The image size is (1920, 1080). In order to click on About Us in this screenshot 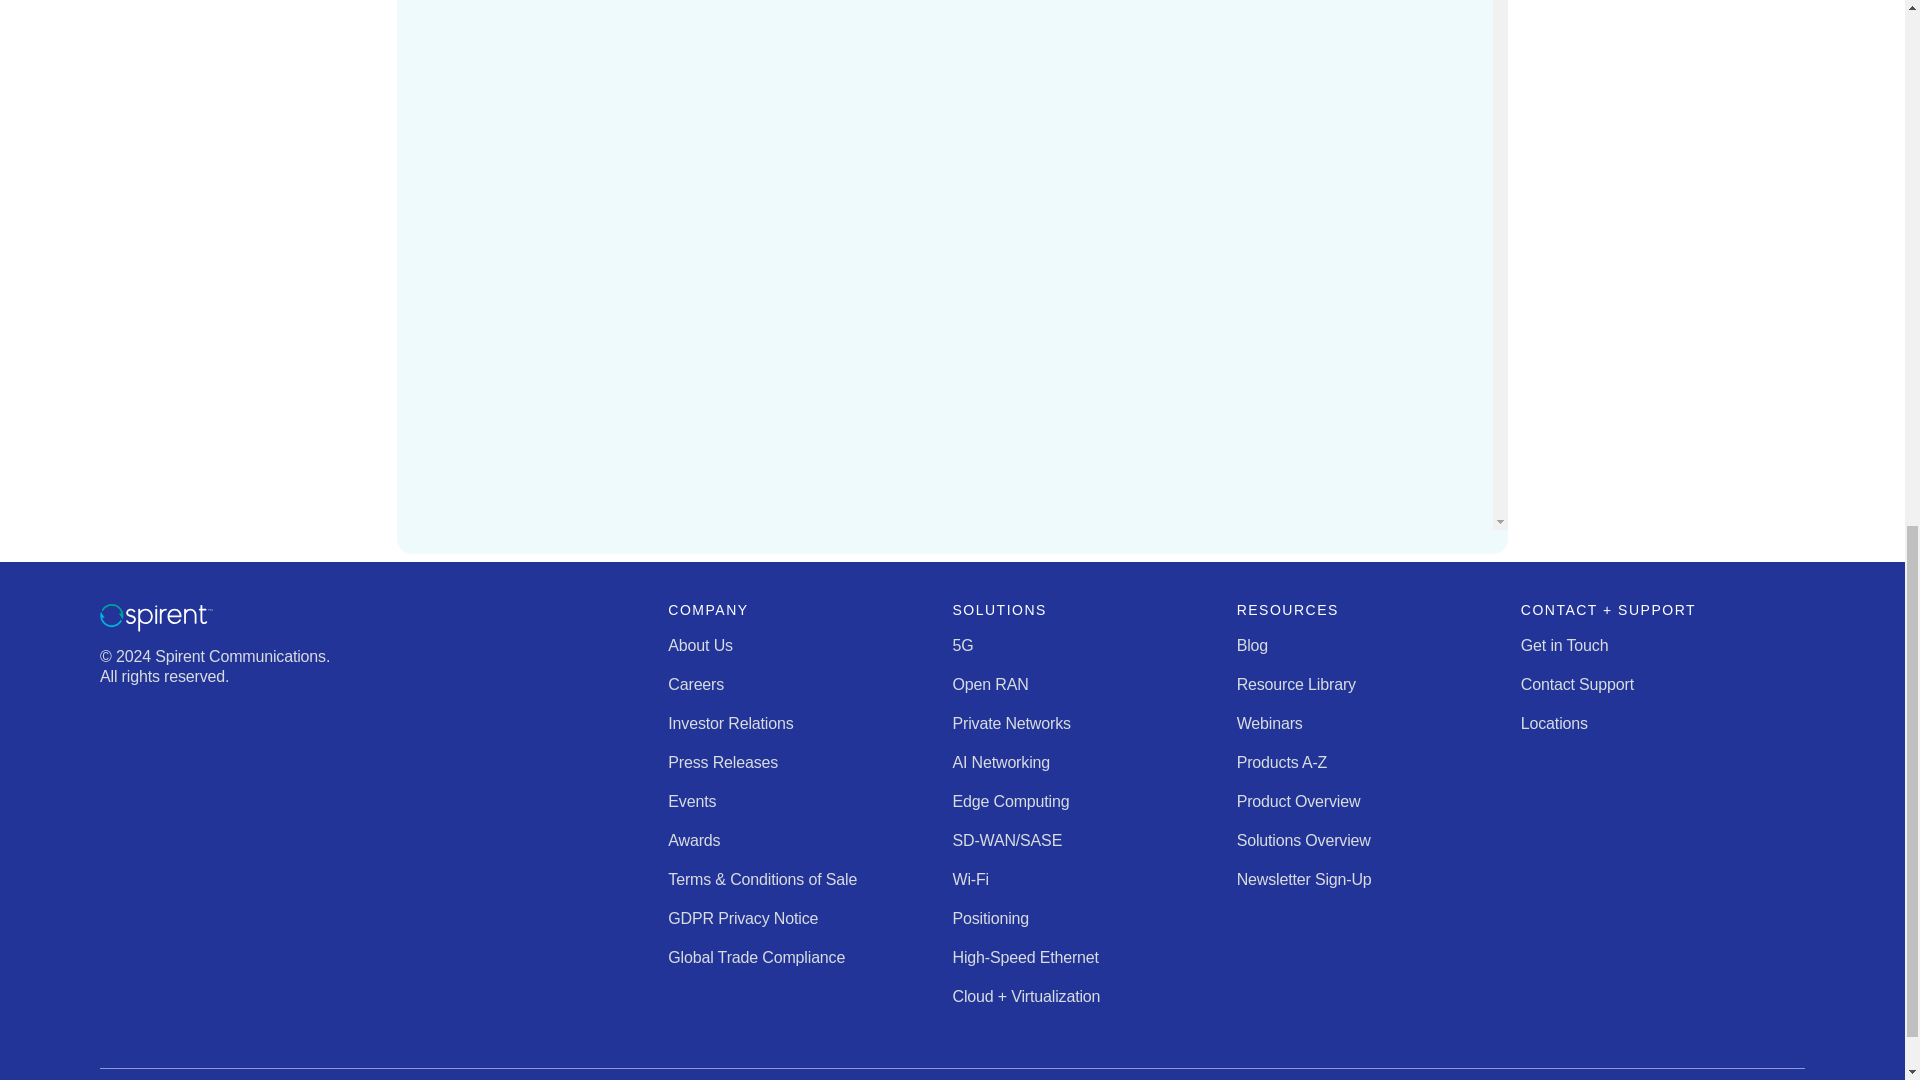, I will do `click(700, 646)`.